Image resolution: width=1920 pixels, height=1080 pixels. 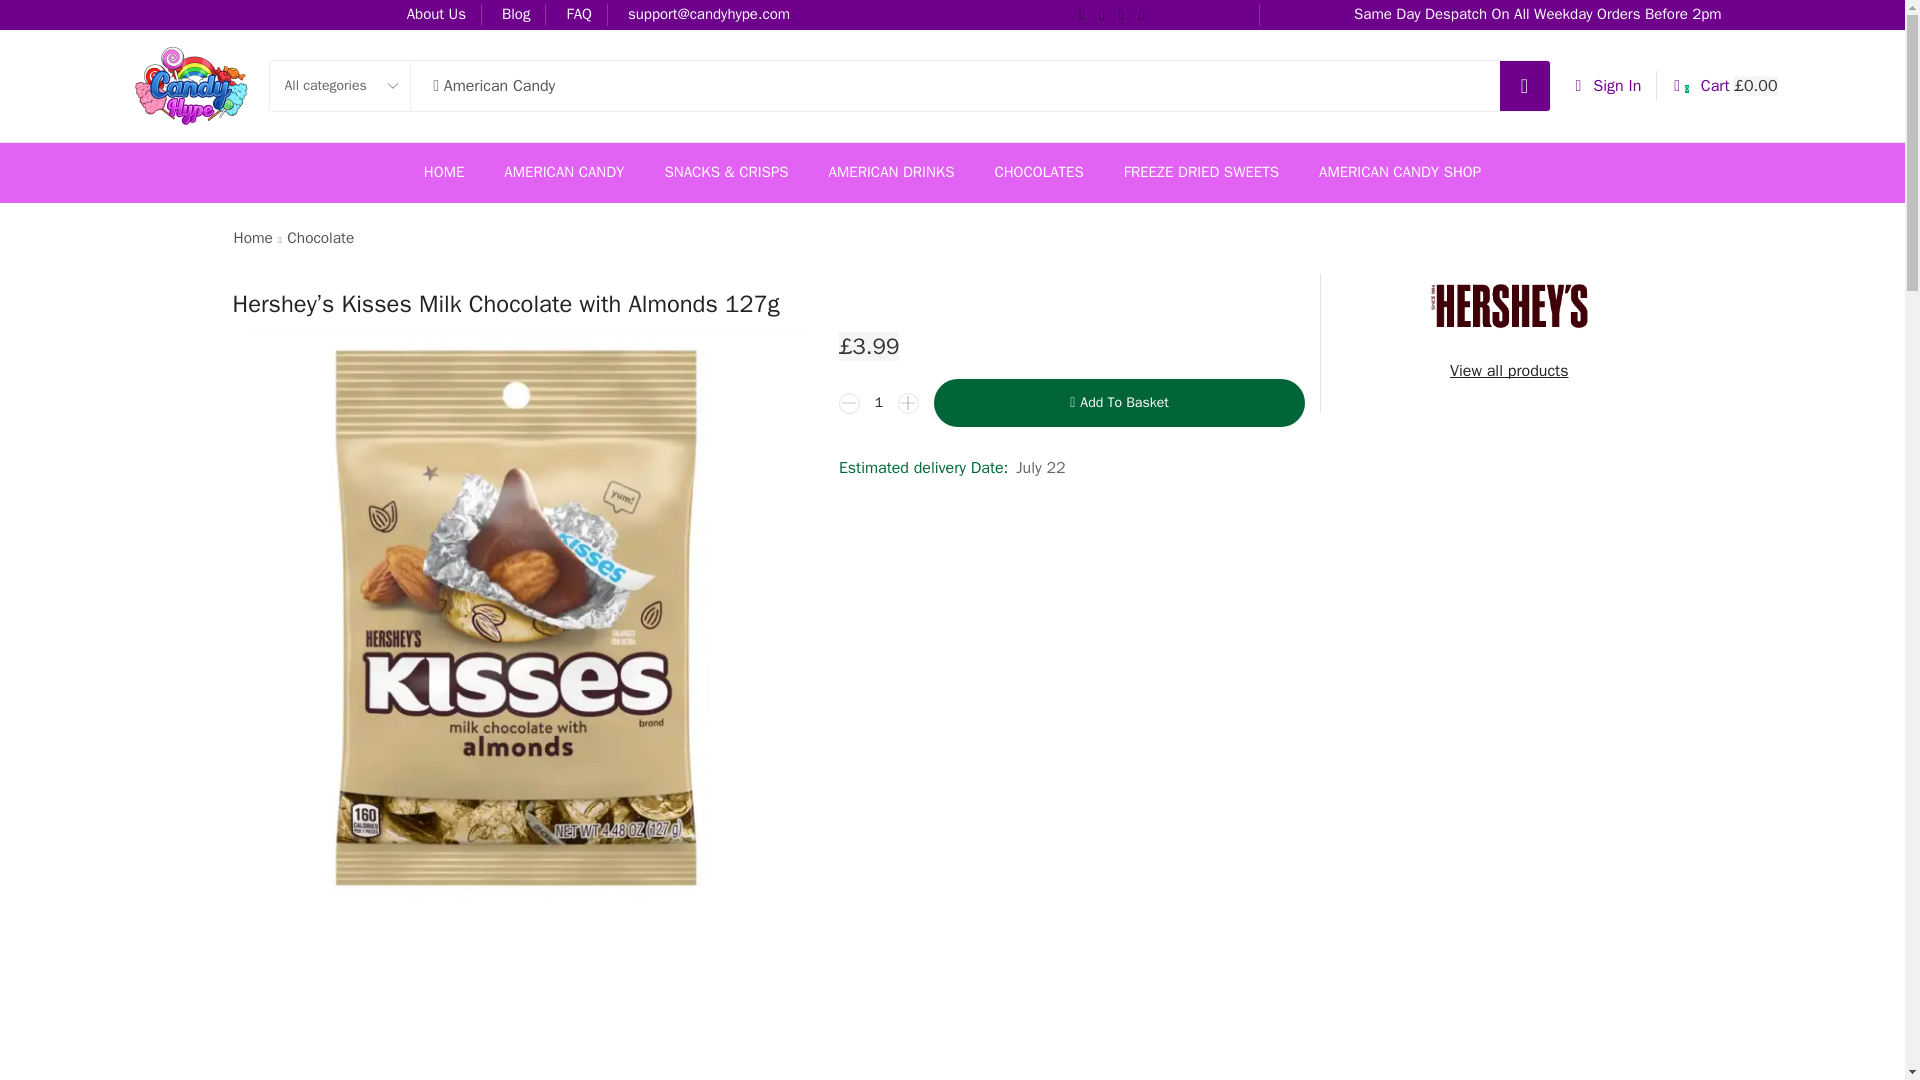 I want to click on Search, so click(x=1524, y=86).